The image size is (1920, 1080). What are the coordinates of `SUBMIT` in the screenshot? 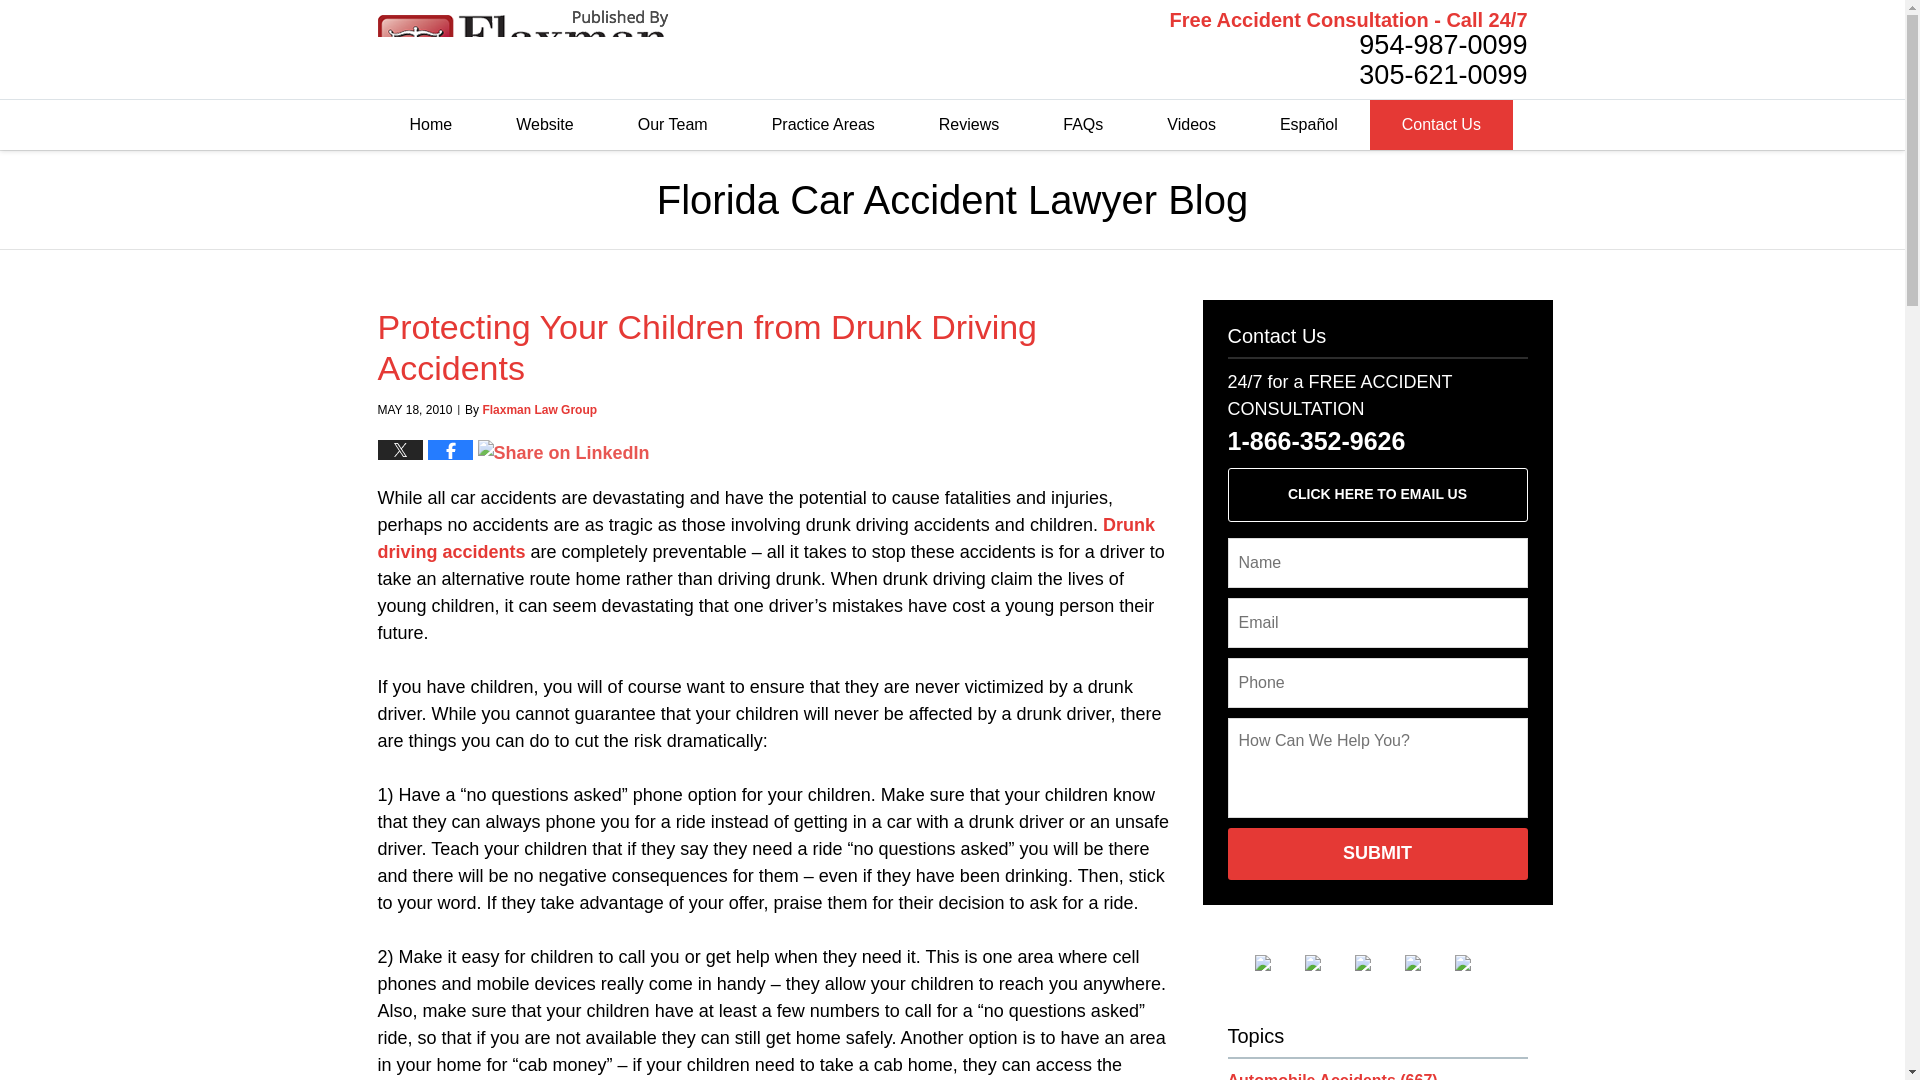 It's located at (1378, 854).